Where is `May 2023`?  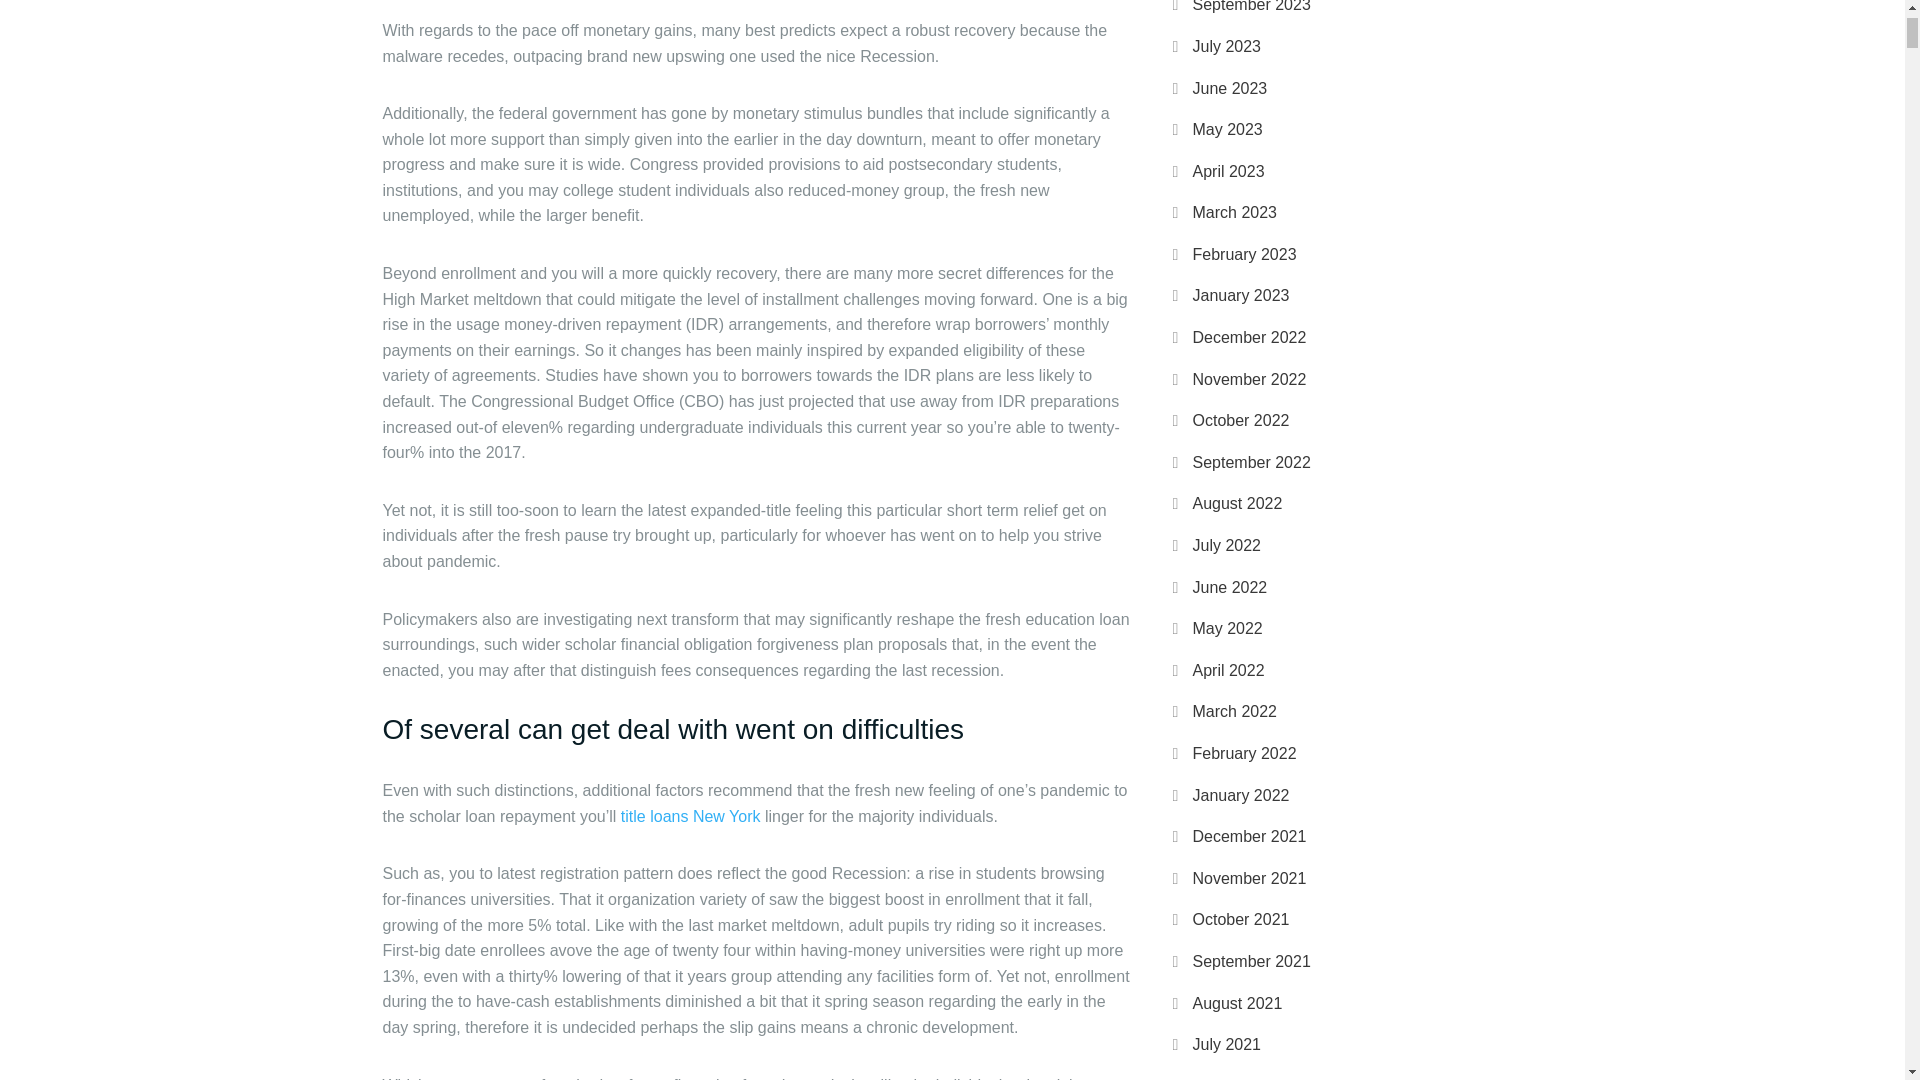 May 2023 is located at coordinates (1226, 129).